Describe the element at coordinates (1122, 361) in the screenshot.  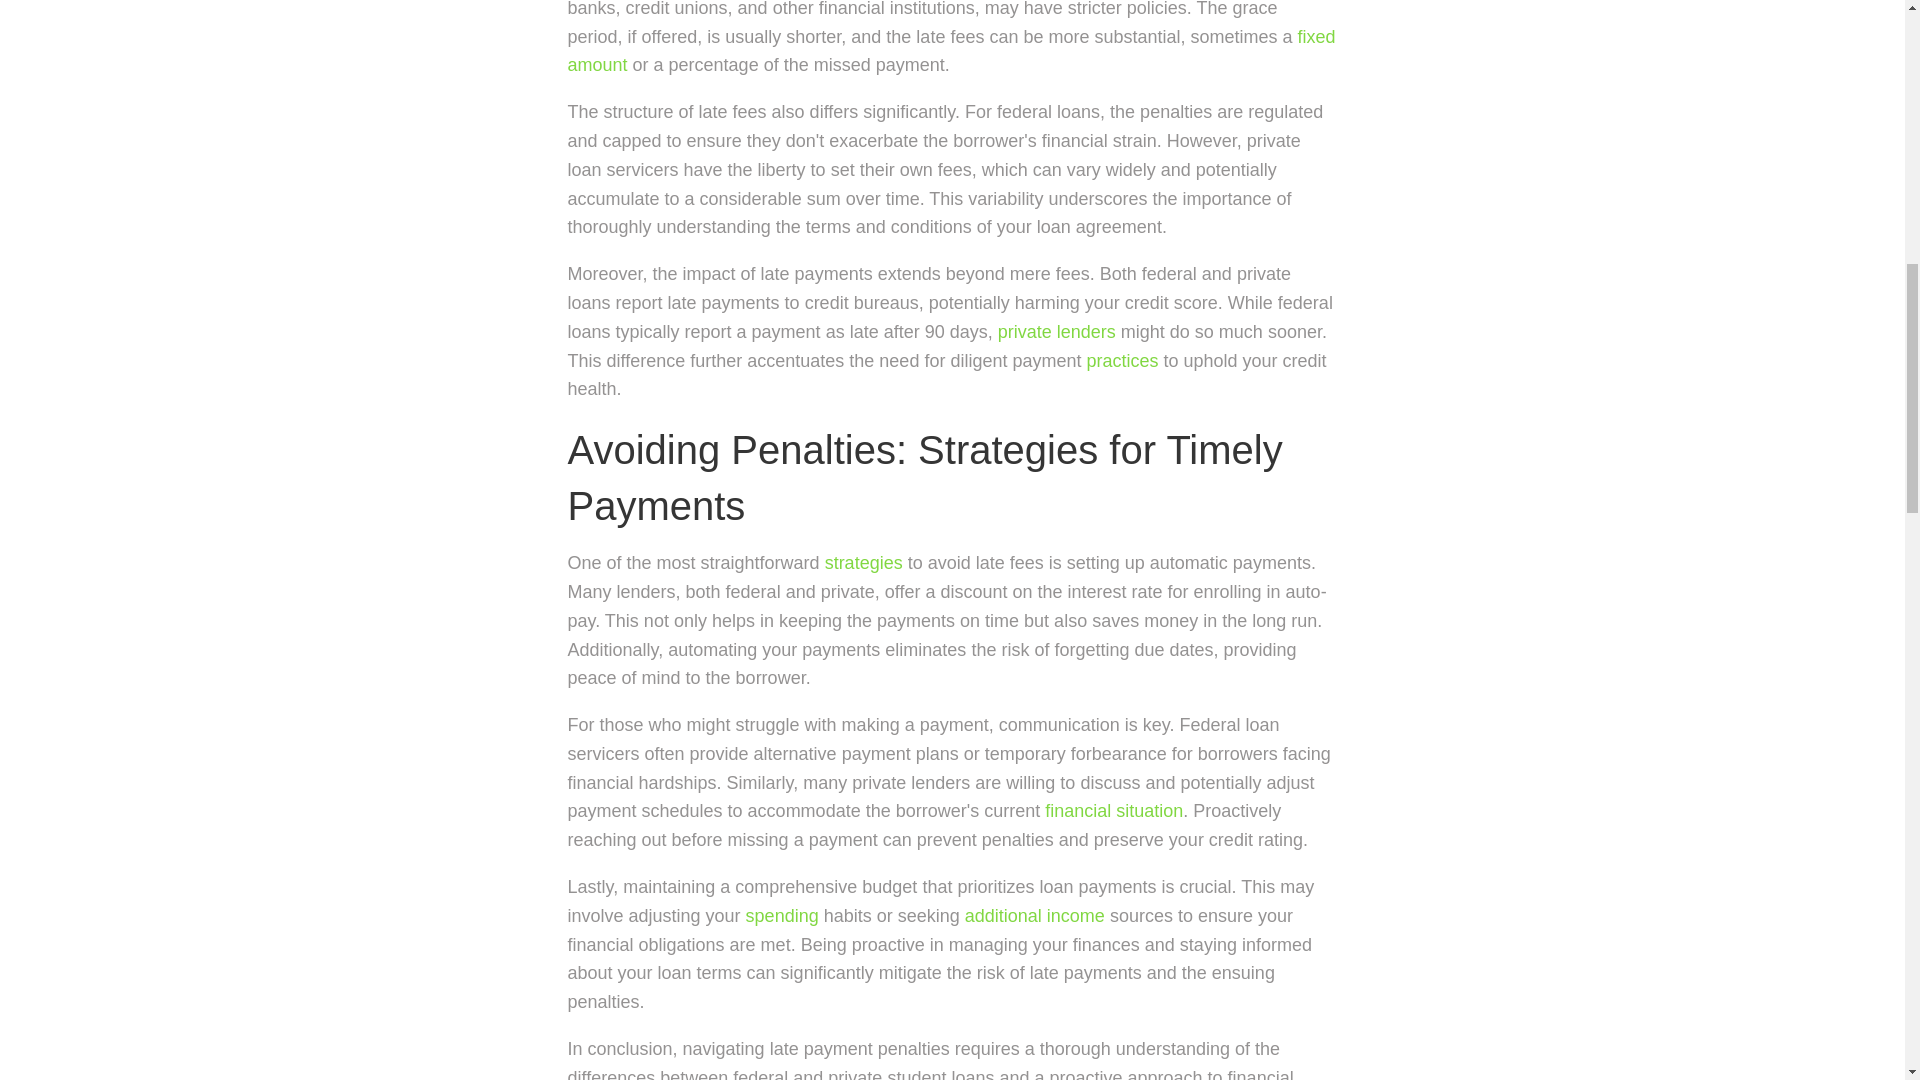
I see `Posts tagged with practices` at that location.